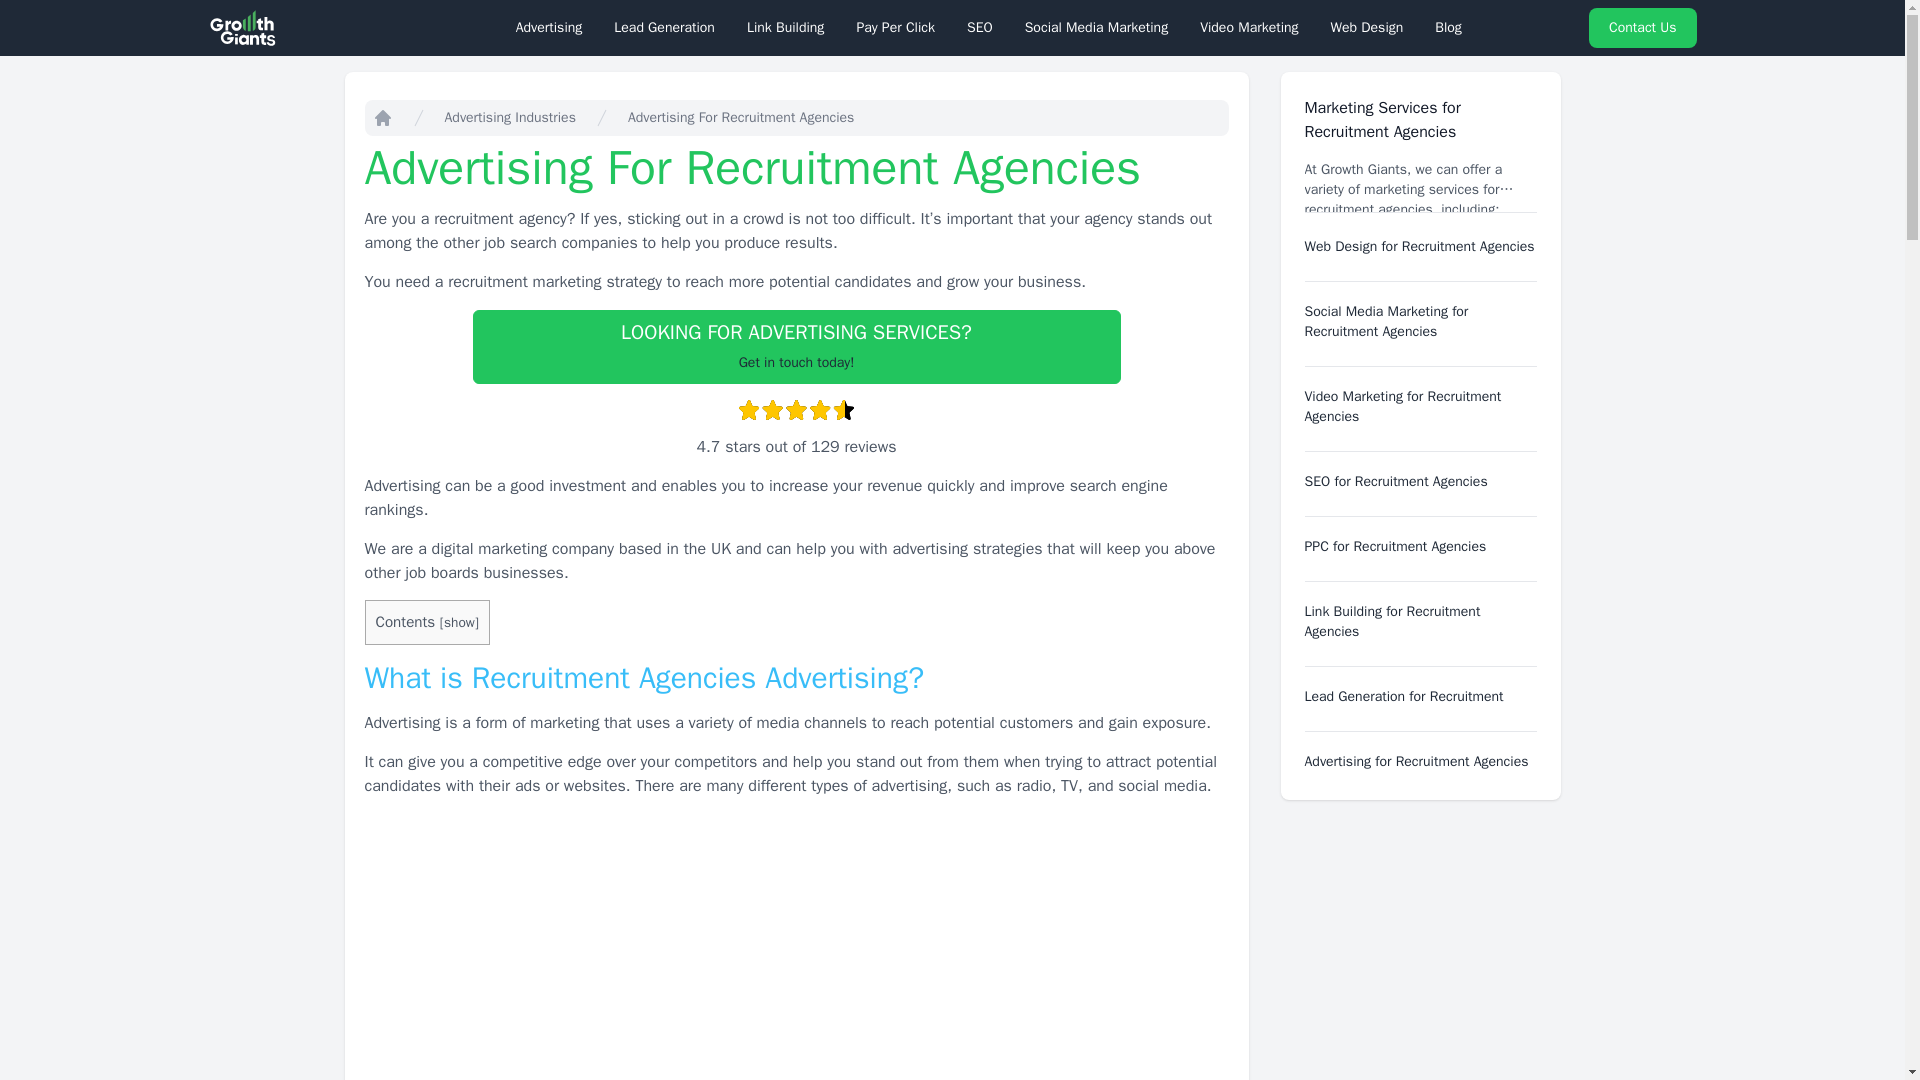 Image resolution: width=1920 pixels, height=1080 pixels. Describe the element at coordinates (980, 28) in the screenshot. I see `SEO` at that location.